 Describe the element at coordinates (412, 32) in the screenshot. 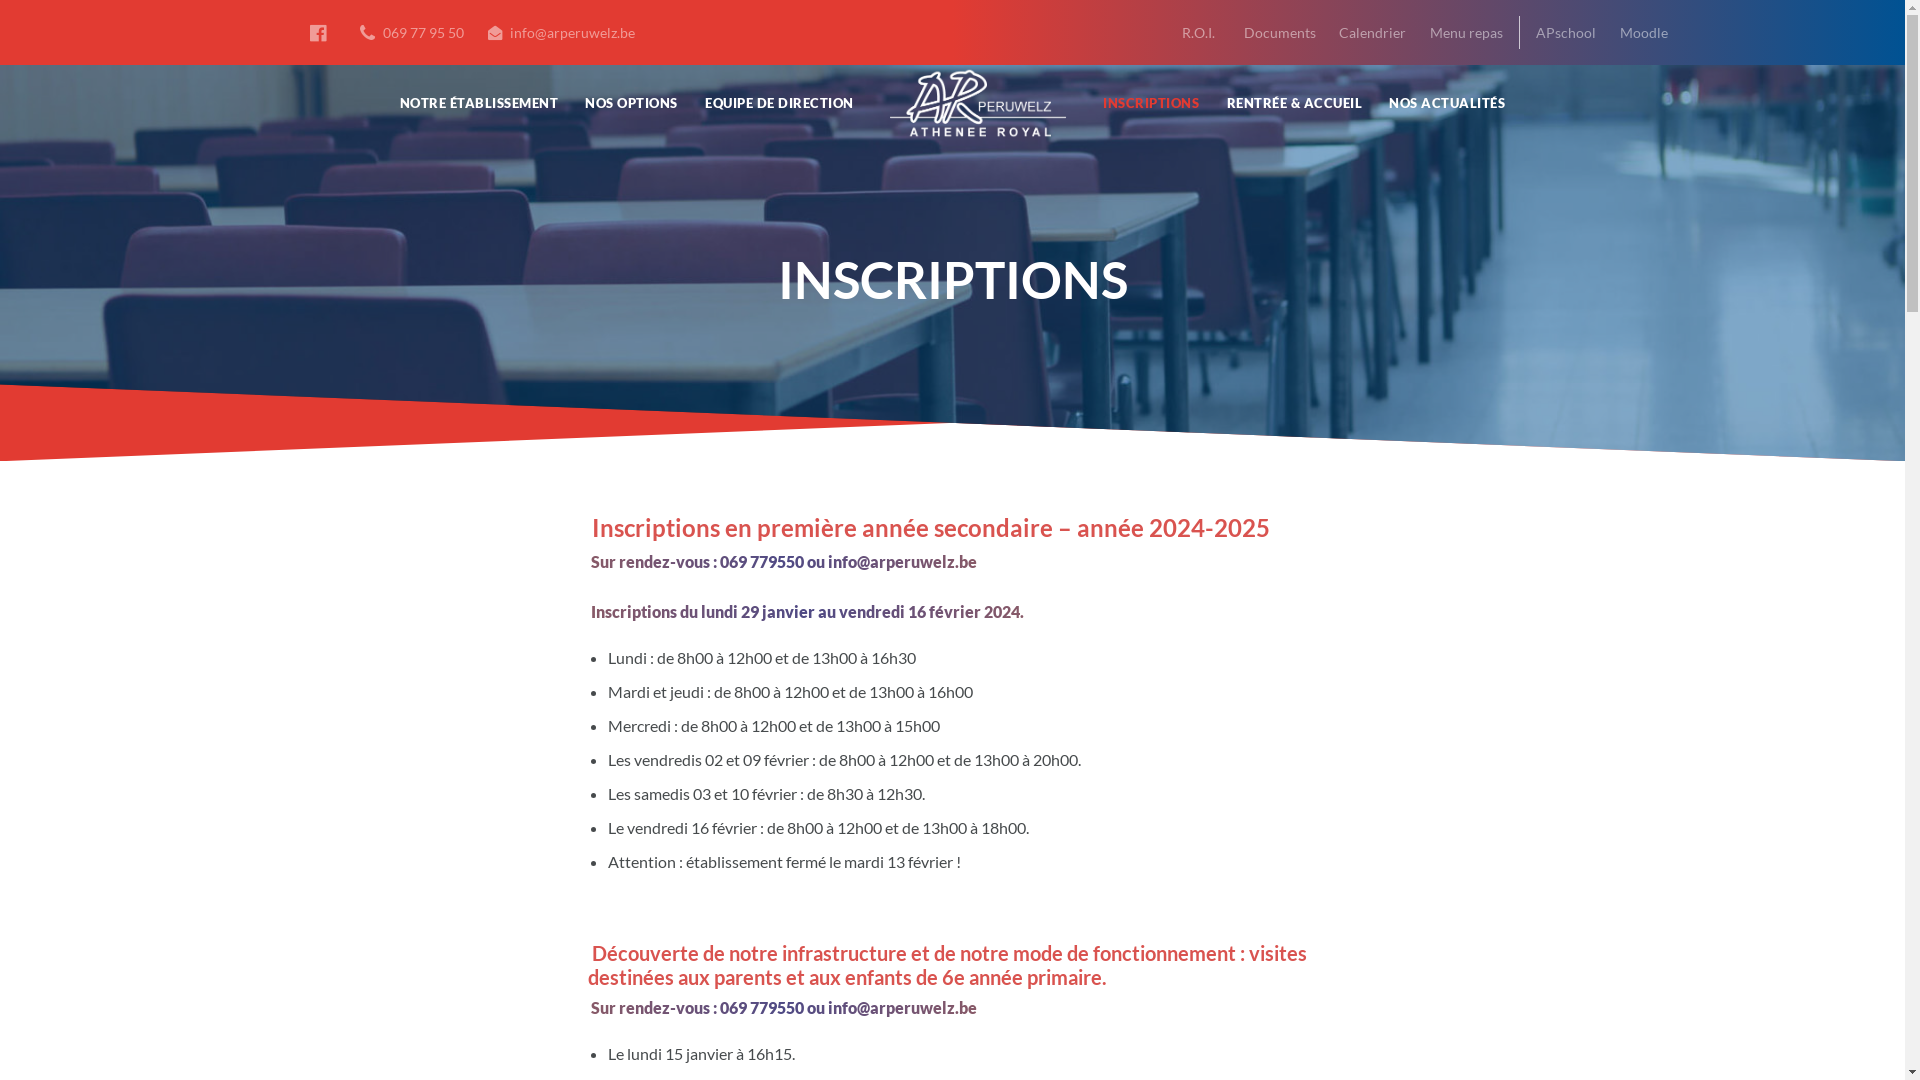

I see `069 77 95 50` at that location.